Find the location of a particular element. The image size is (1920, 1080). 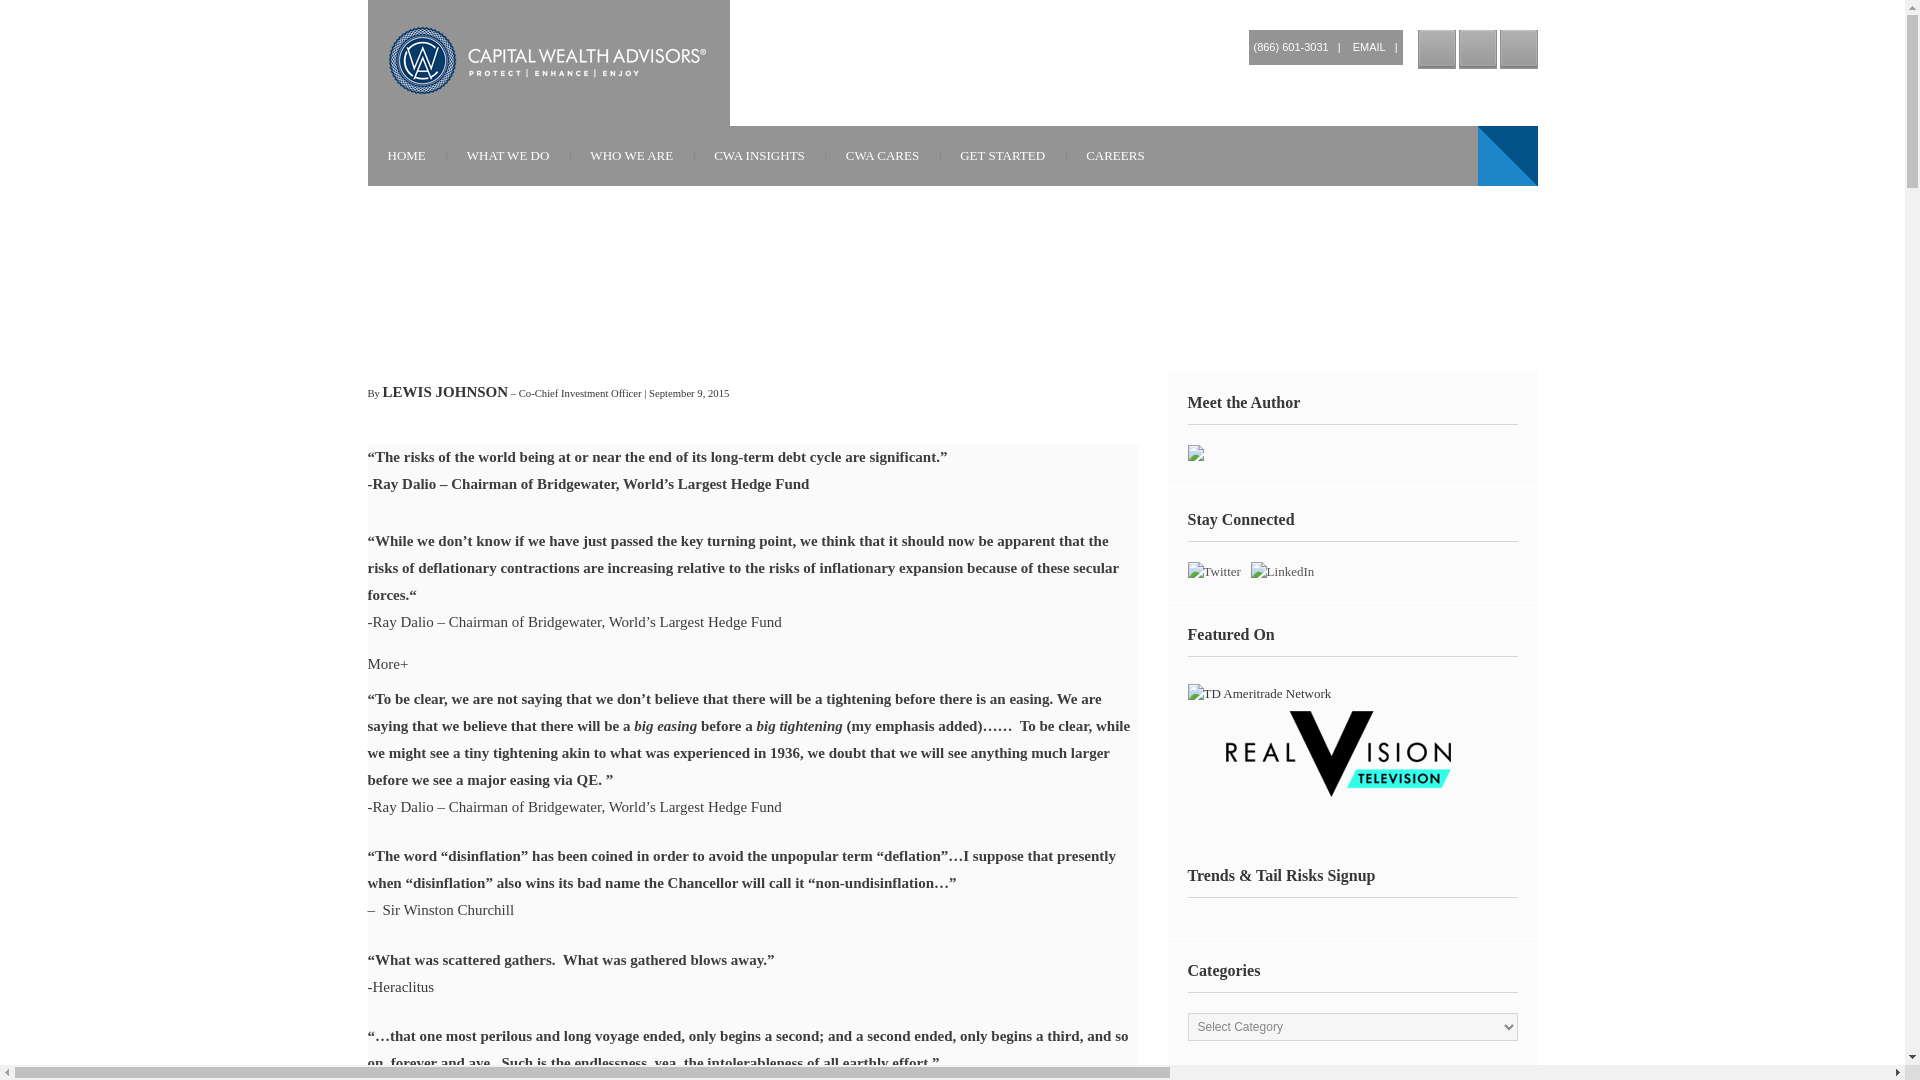

CAREERS is located at coordinates (1115, 156).